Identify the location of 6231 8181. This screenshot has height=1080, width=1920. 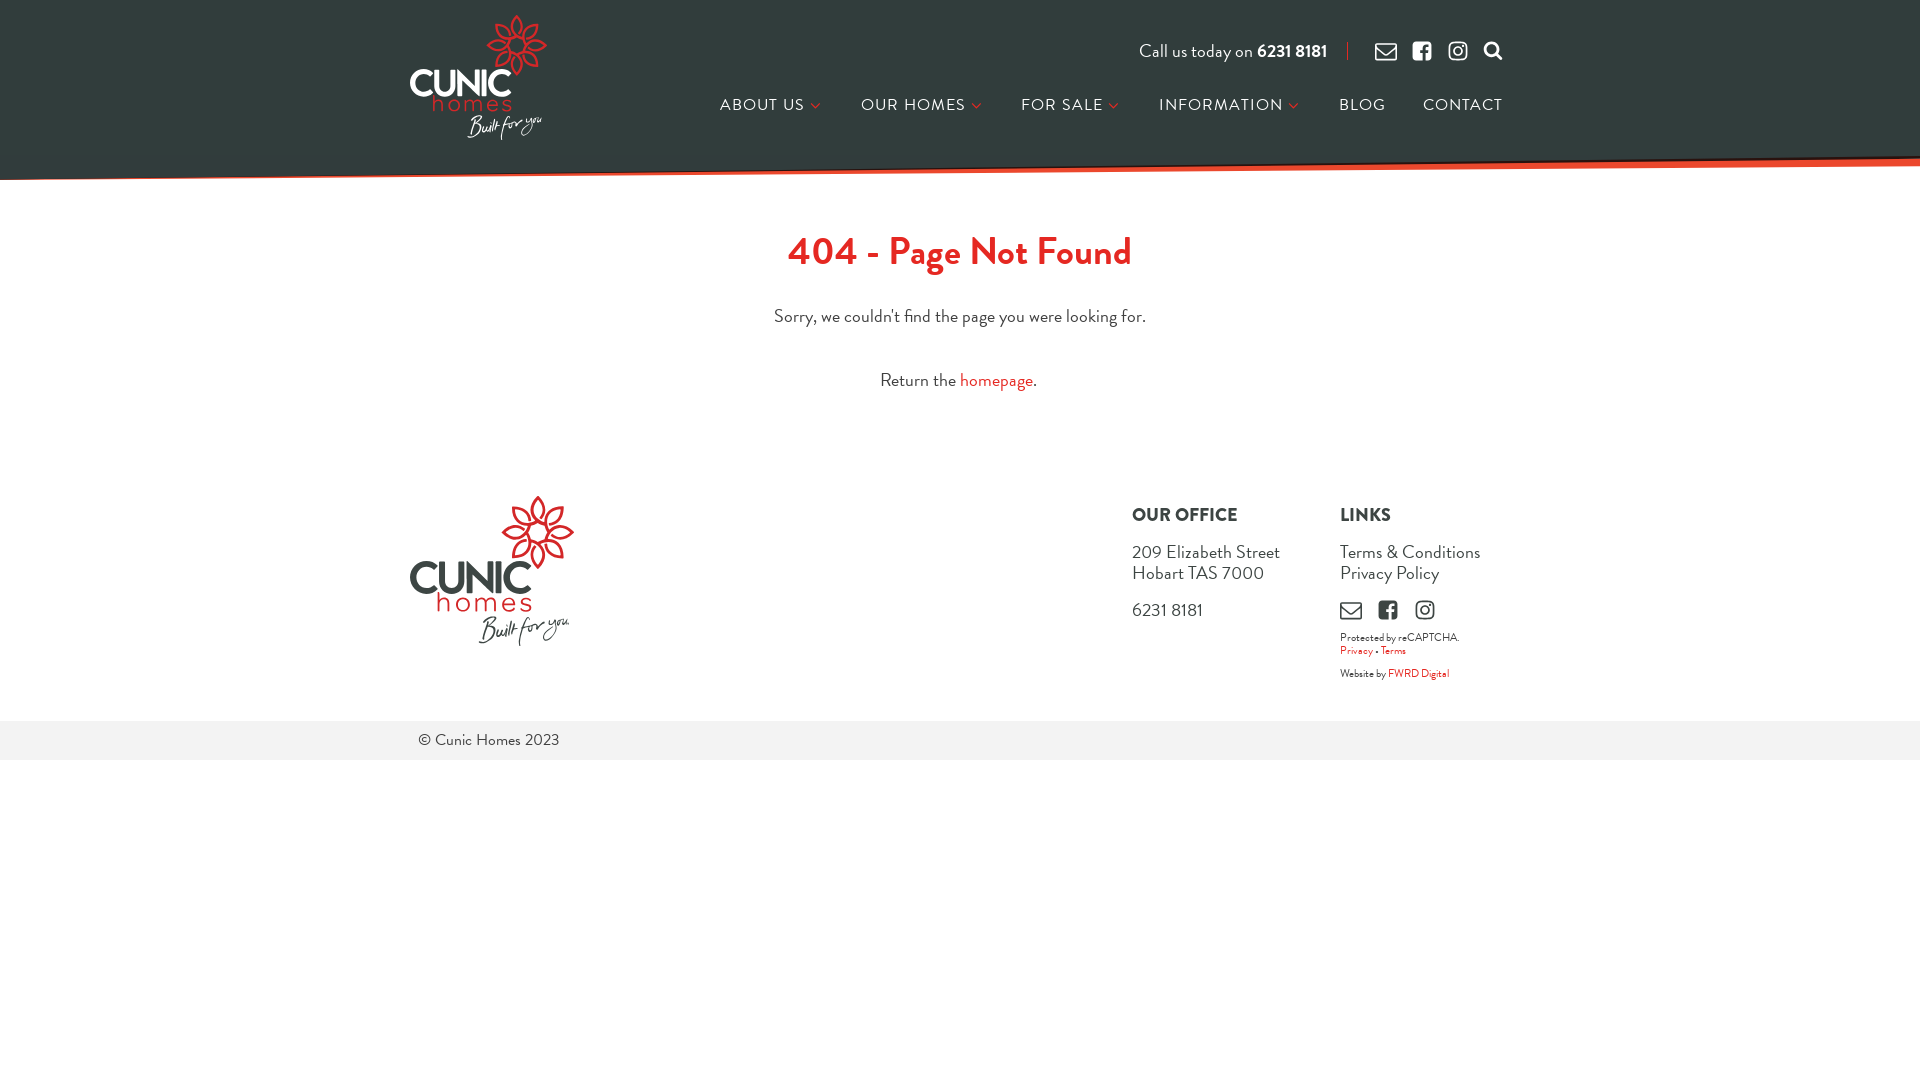
(1168, 610).